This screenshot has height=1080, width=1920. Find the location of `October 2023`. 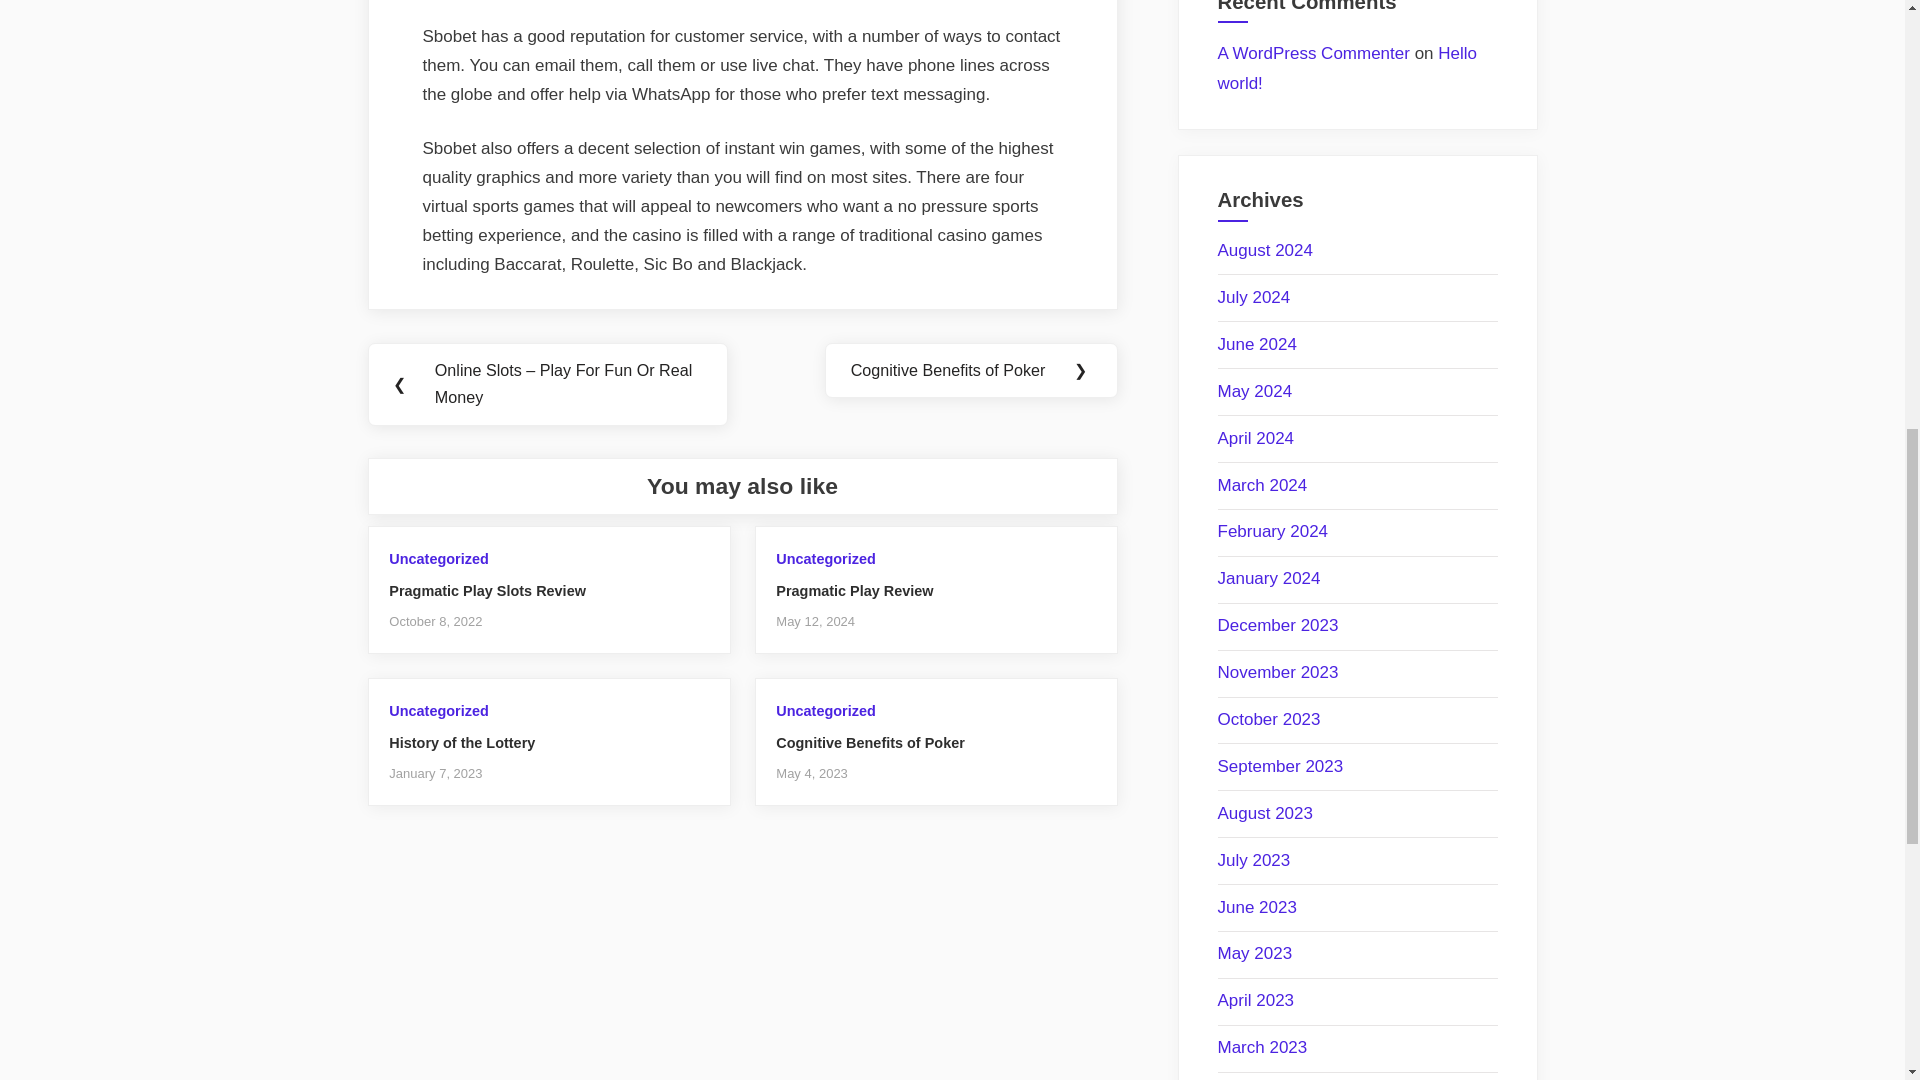

October 2023 is located at coordinates (1268, 719).